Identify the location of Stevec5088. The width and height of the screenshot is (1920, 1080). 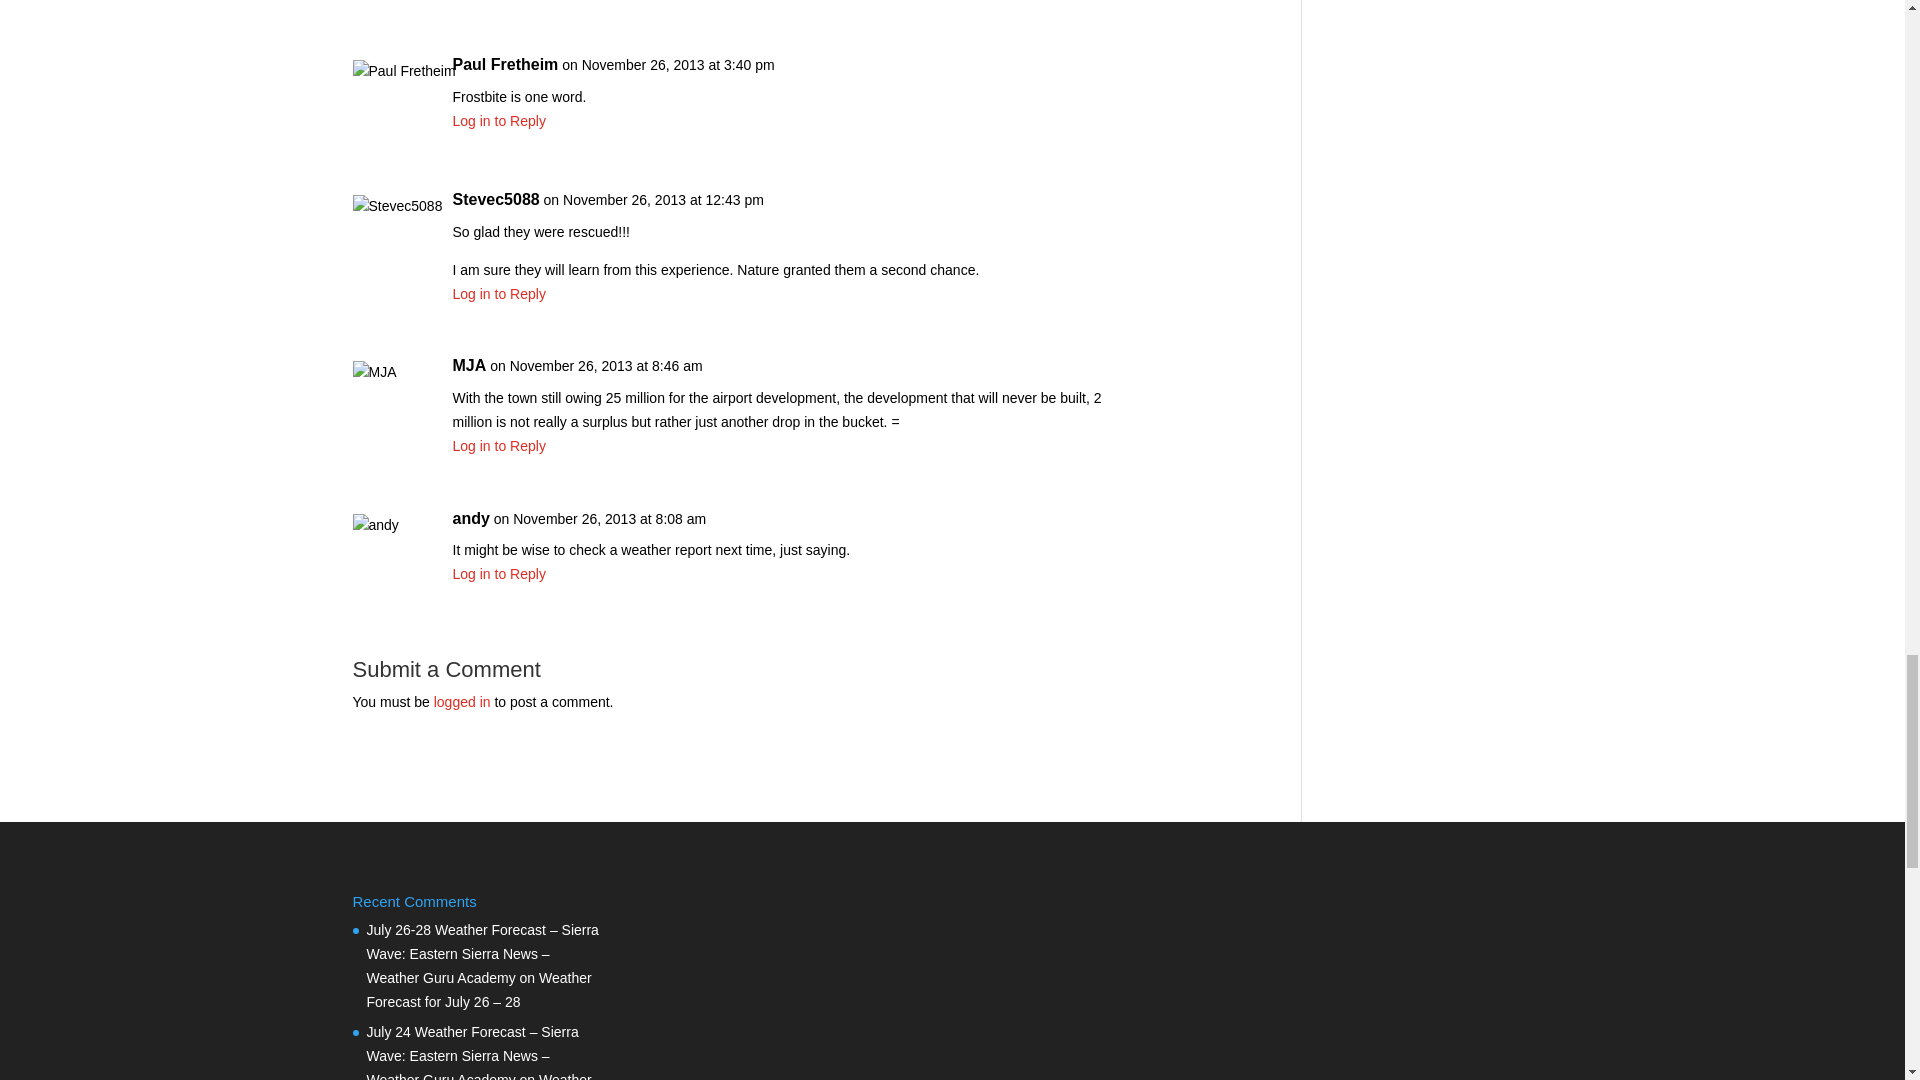
(495, 199).